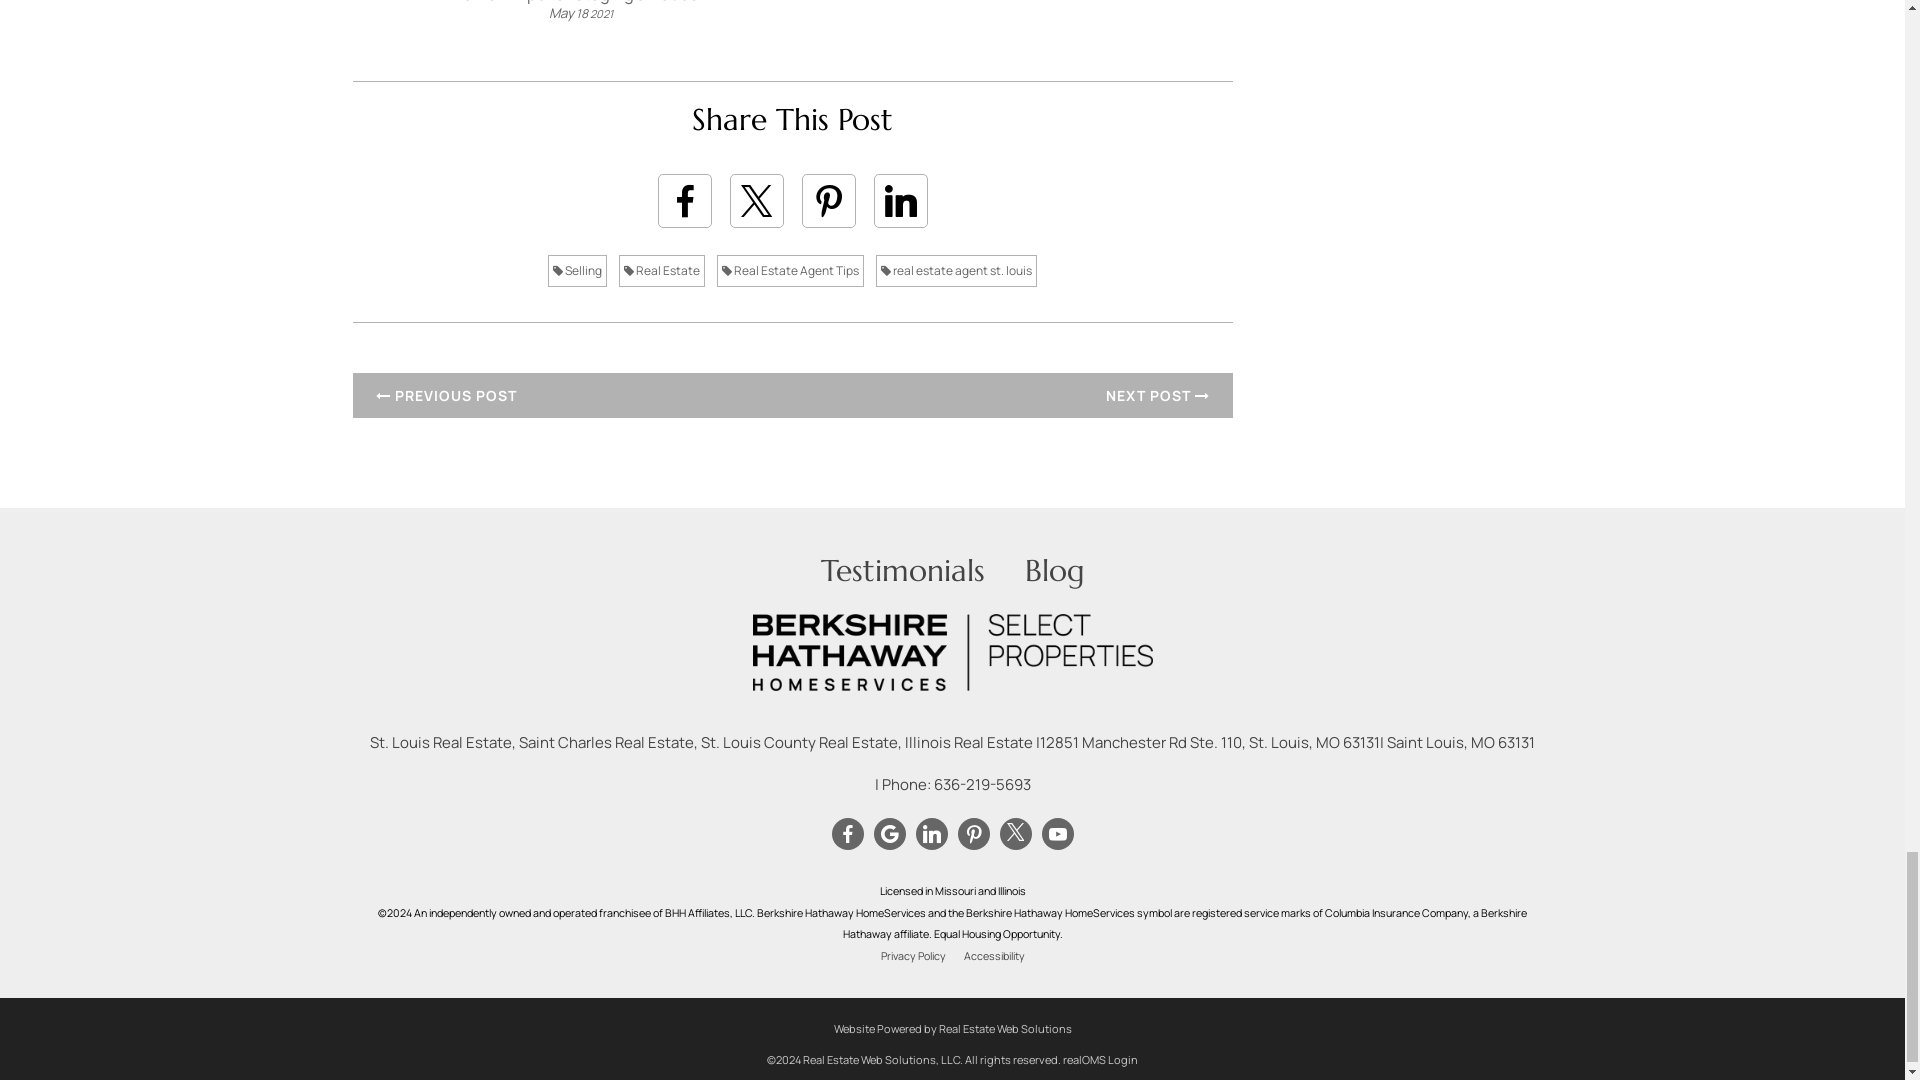  What do you see at coordinates (685, 200) in the screenshot?
I see `Share on Facebook` at bounding box center [685, 200].